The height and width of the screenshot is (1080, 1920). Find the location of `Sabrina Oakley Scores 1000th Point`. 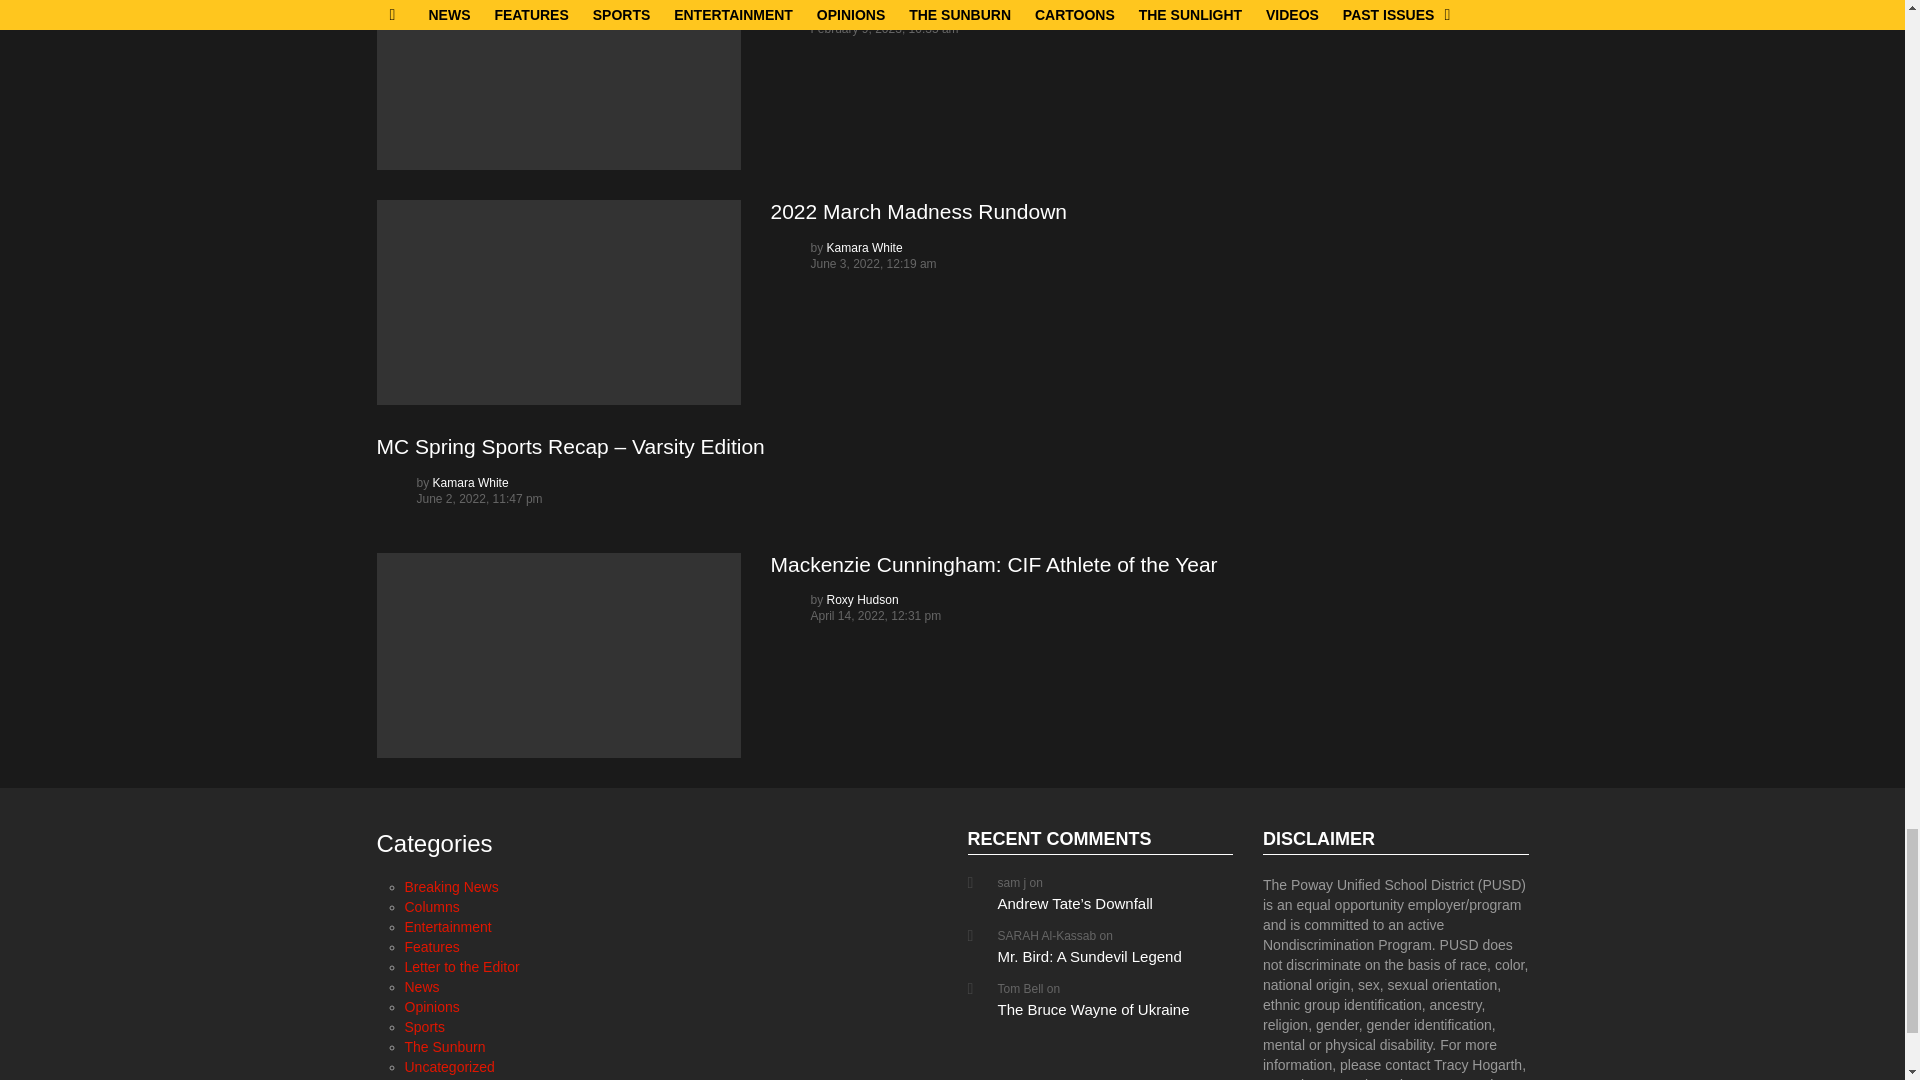

Sabrina Oakley Scores 1000th Point is located at coordinates (558, 84).